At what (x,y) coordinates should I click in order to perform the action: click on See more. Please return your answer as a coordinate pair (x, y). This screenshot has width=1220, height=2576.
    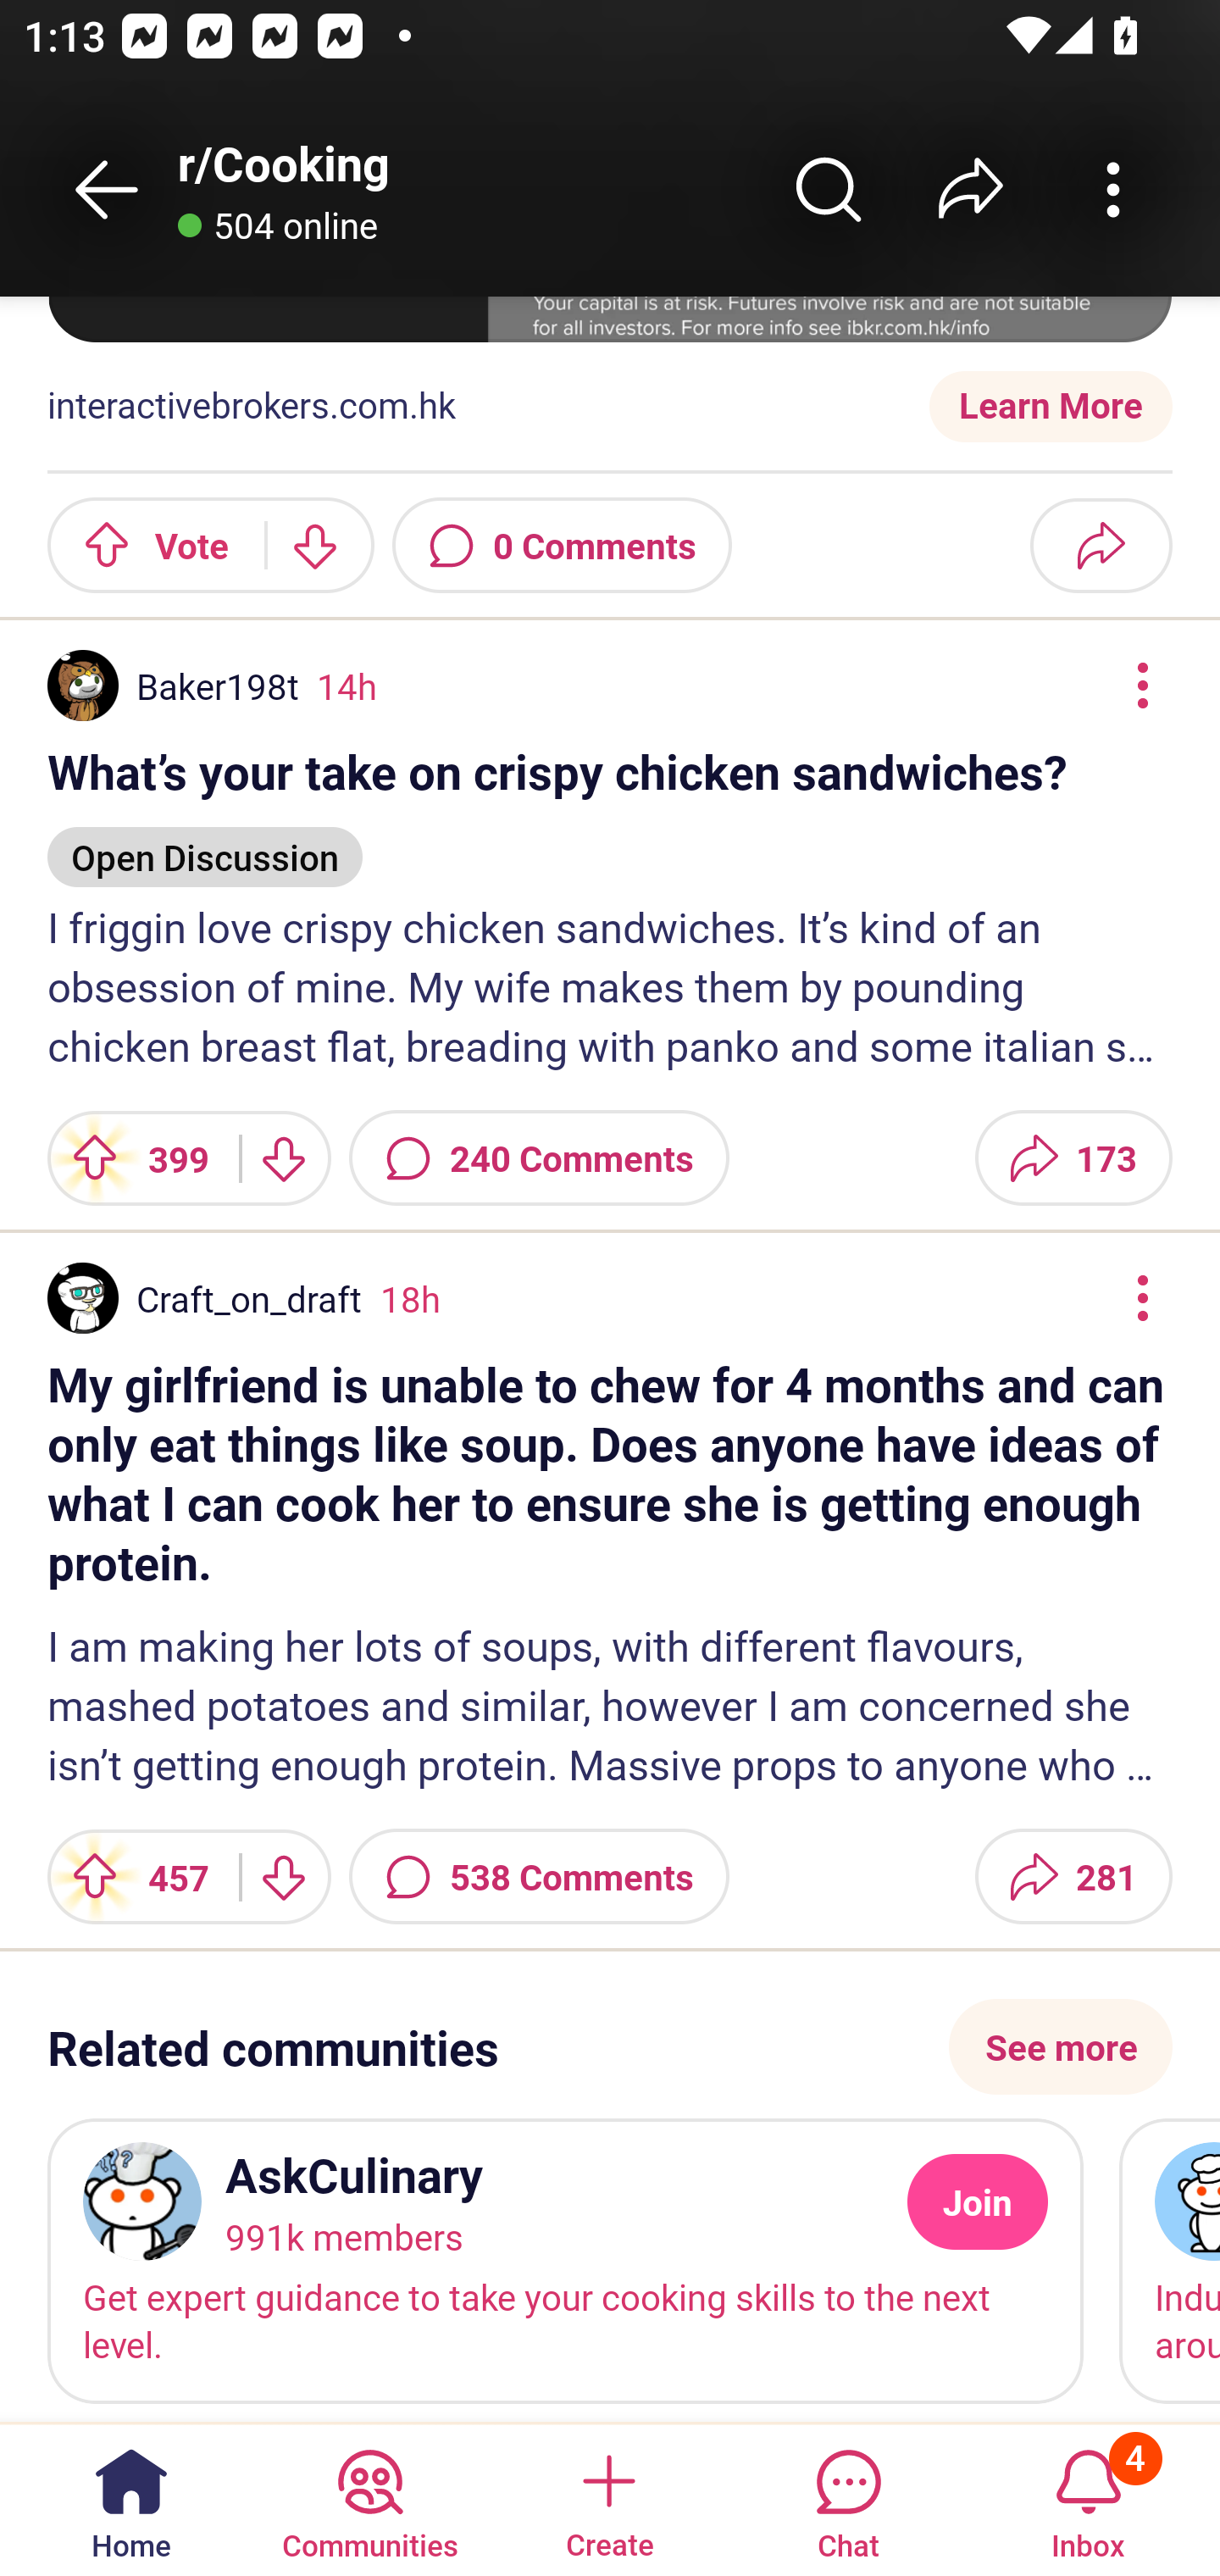
    Looking at the image, I should click on (1061, 2046).